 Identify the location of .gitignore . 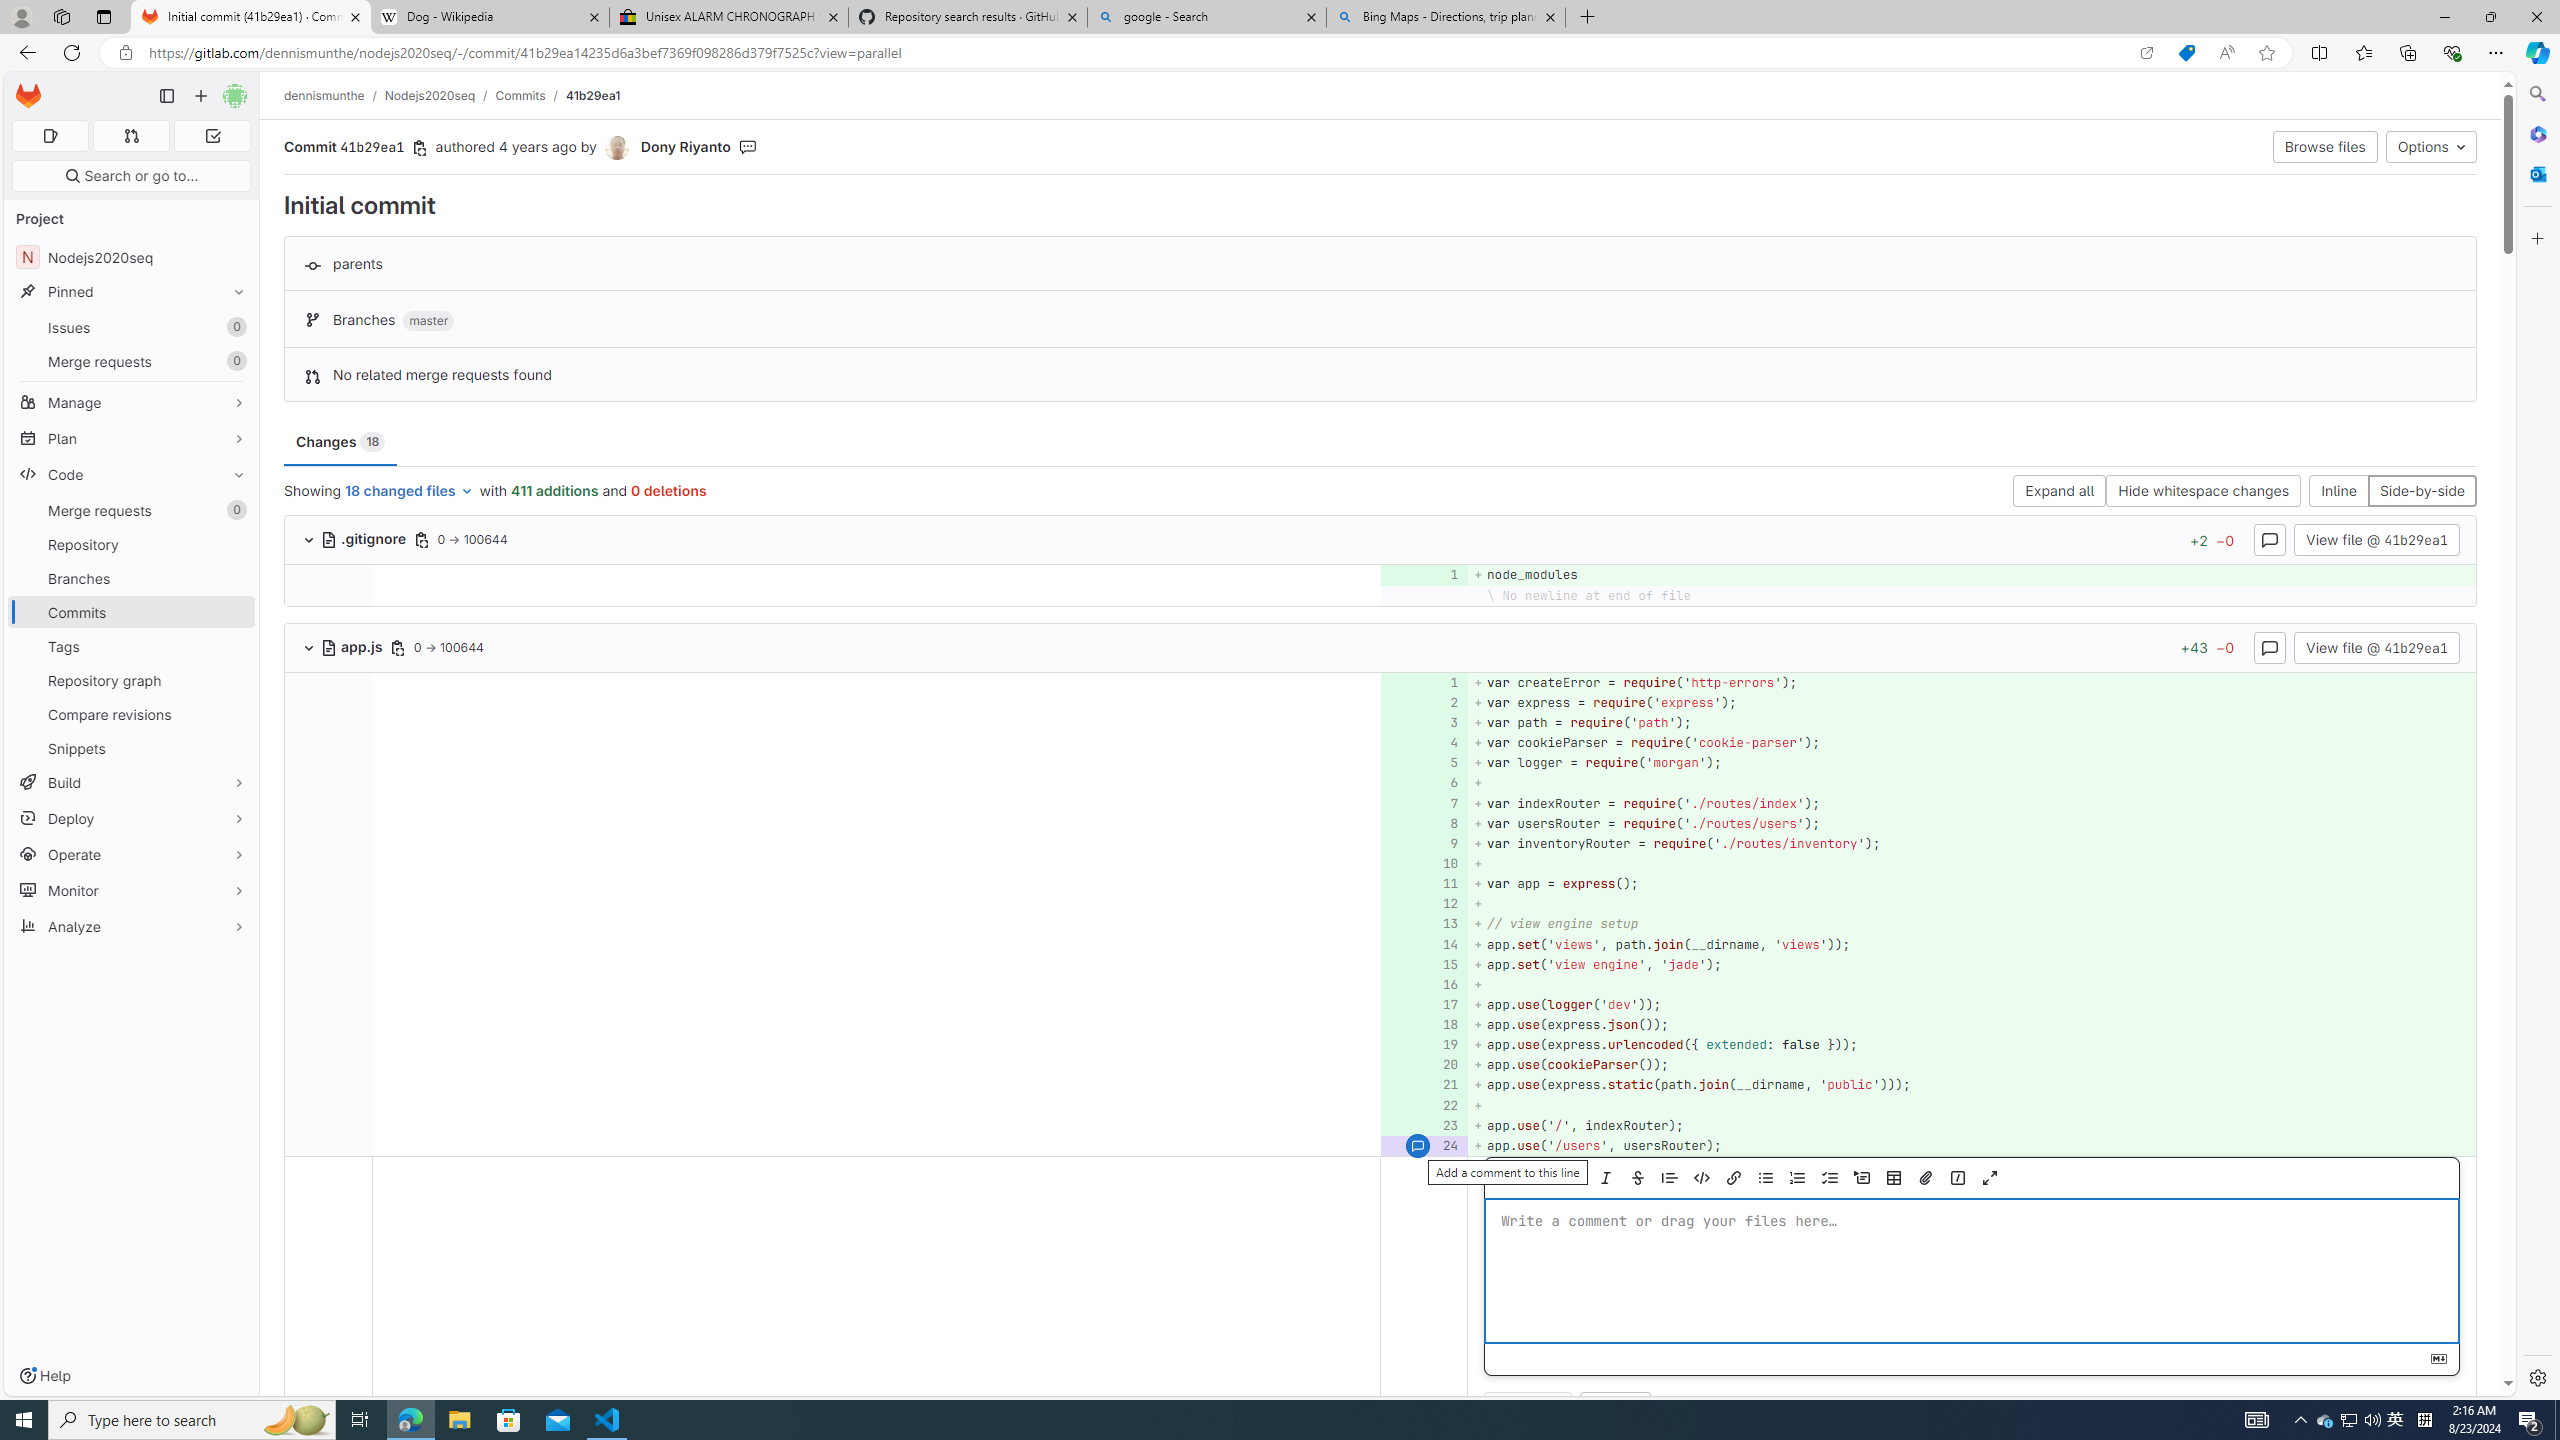
(364, 538).